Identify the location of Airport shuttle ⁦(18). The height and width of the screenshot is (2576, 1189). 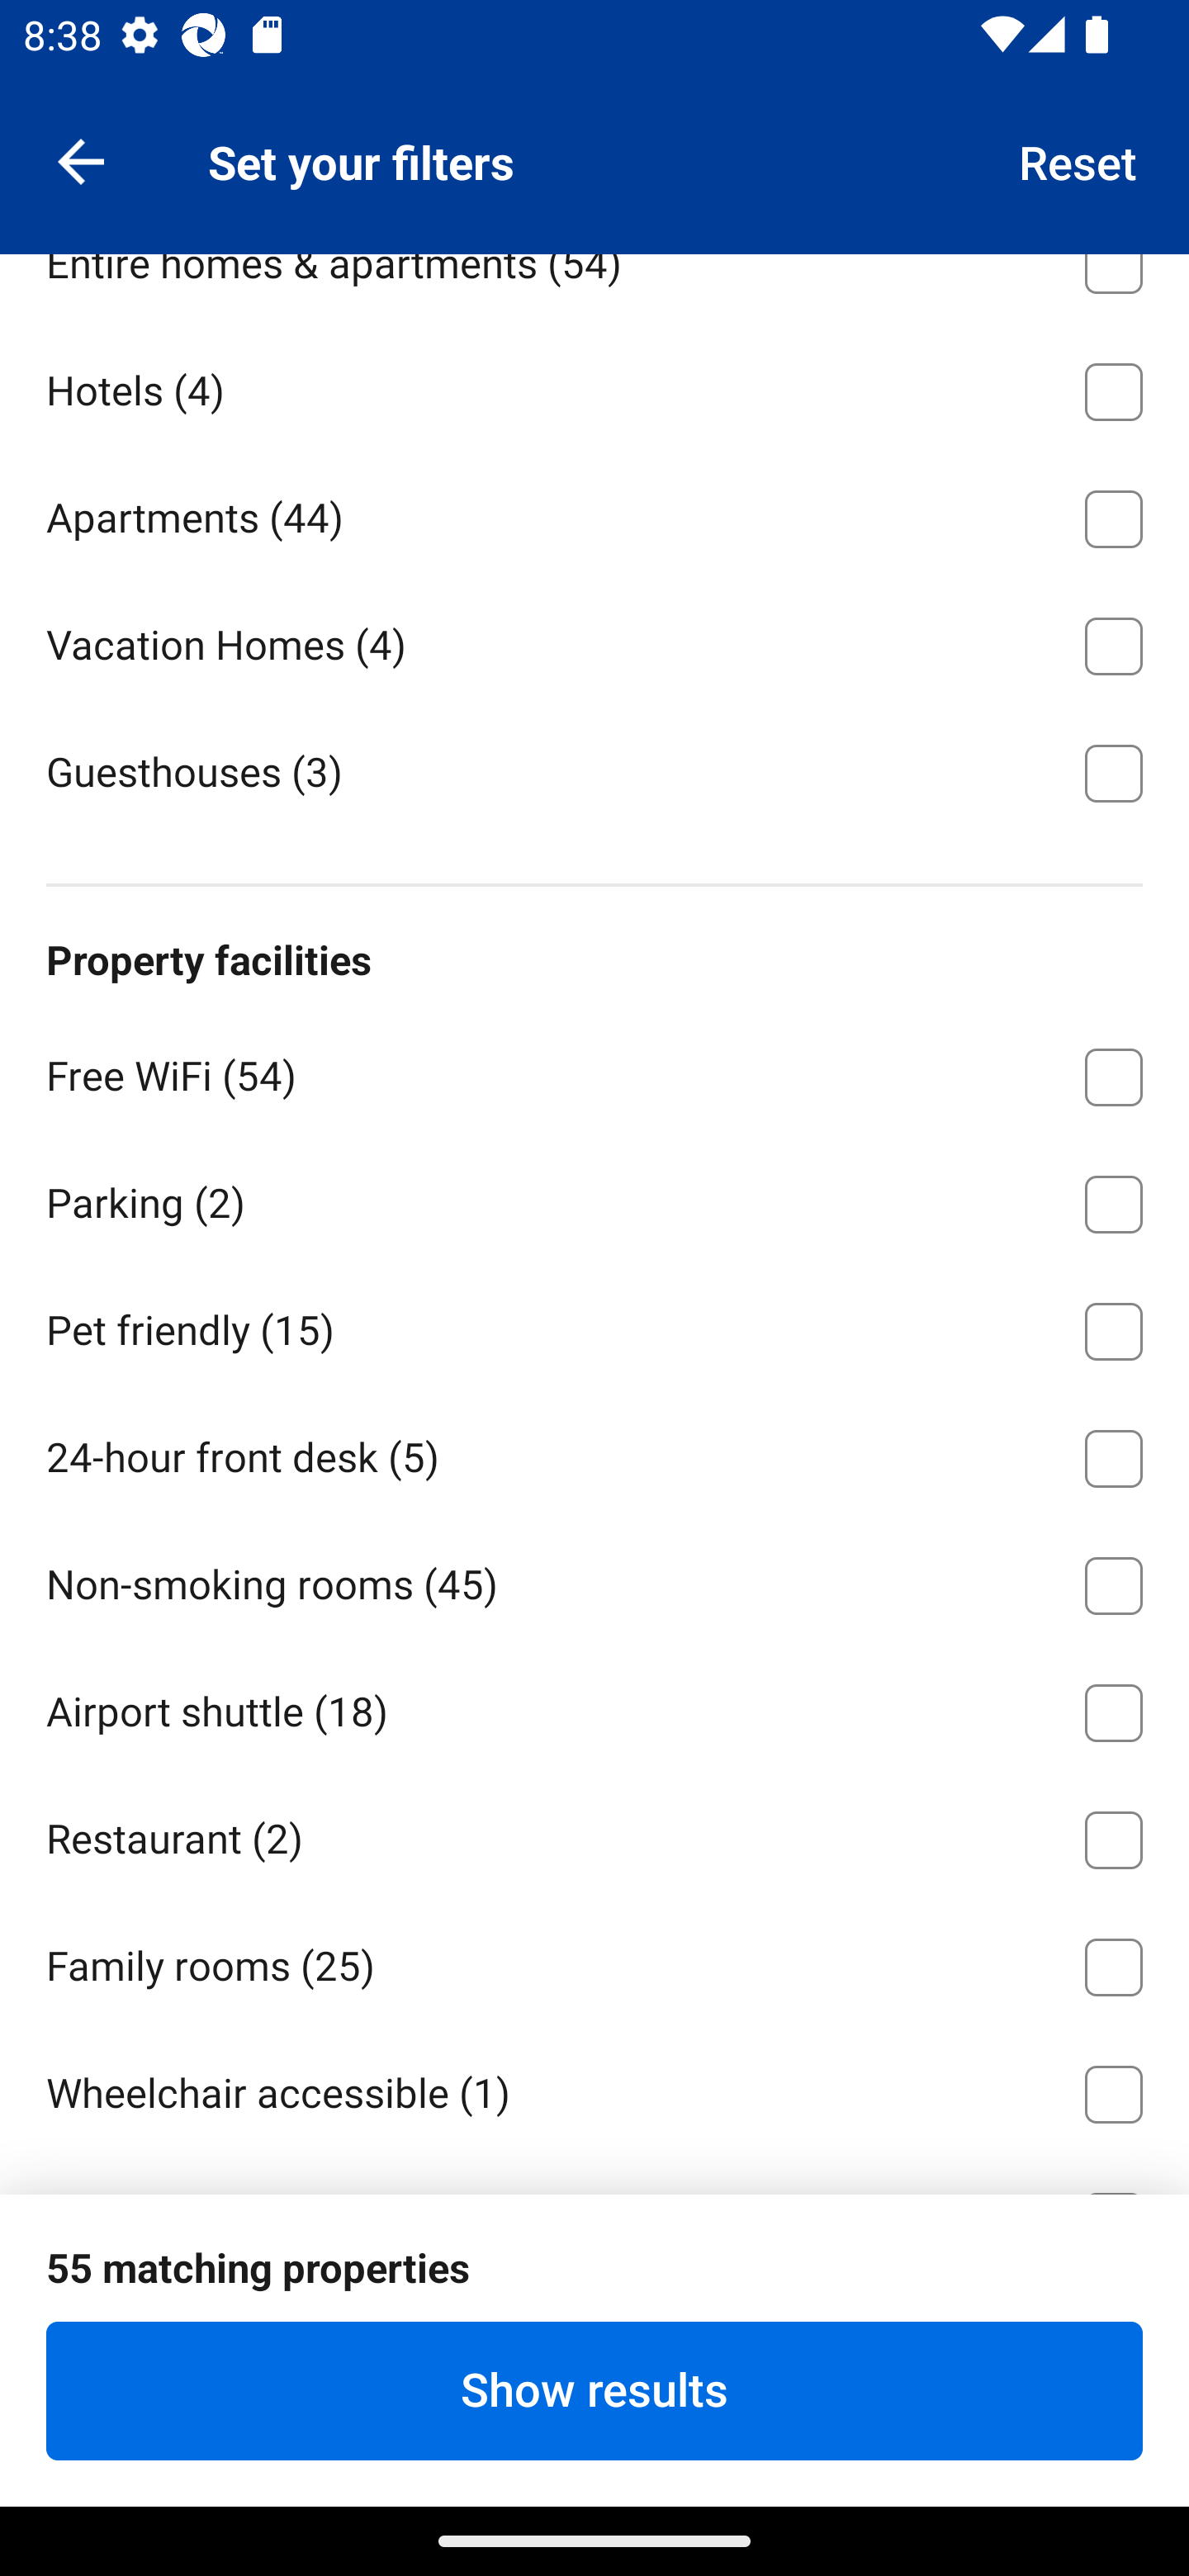
(594, 1707).